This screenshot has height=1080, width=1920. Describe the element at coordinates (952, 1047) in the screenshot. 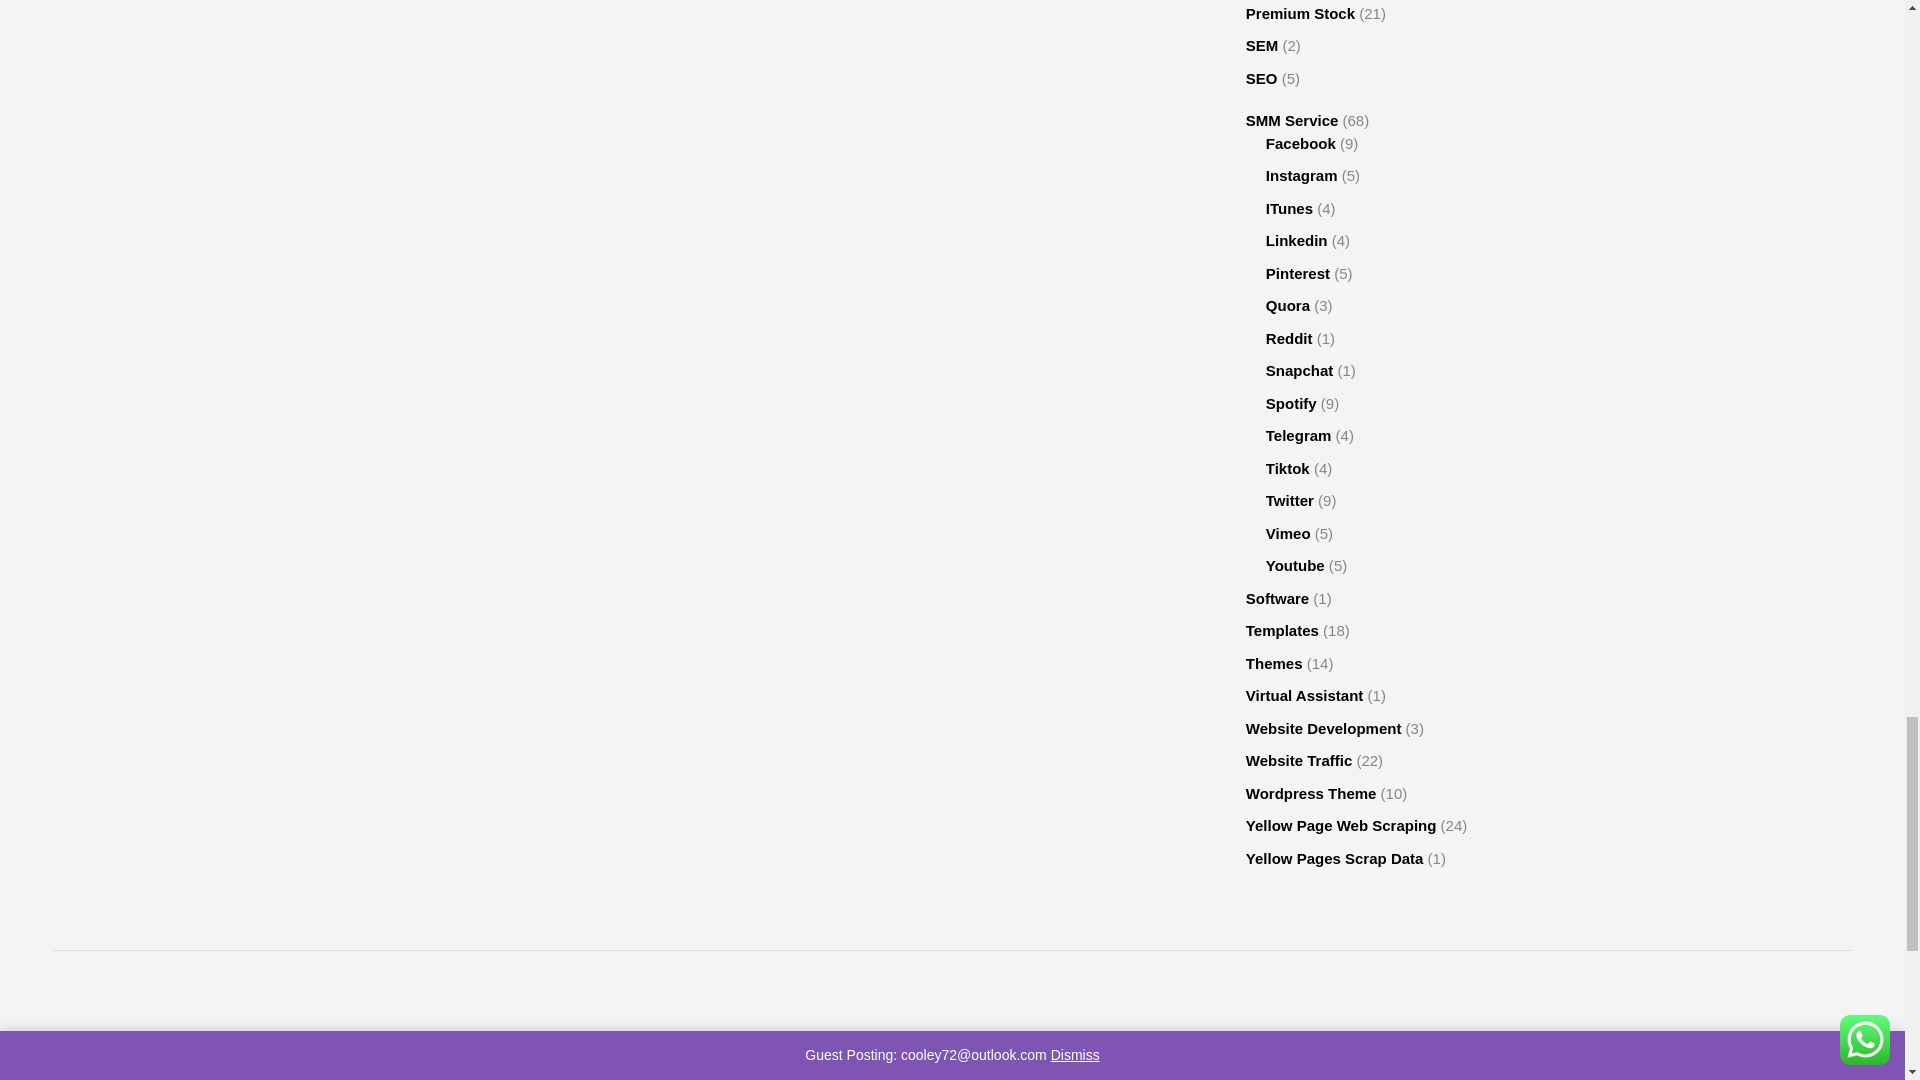

I see `Pinterest` at that location.